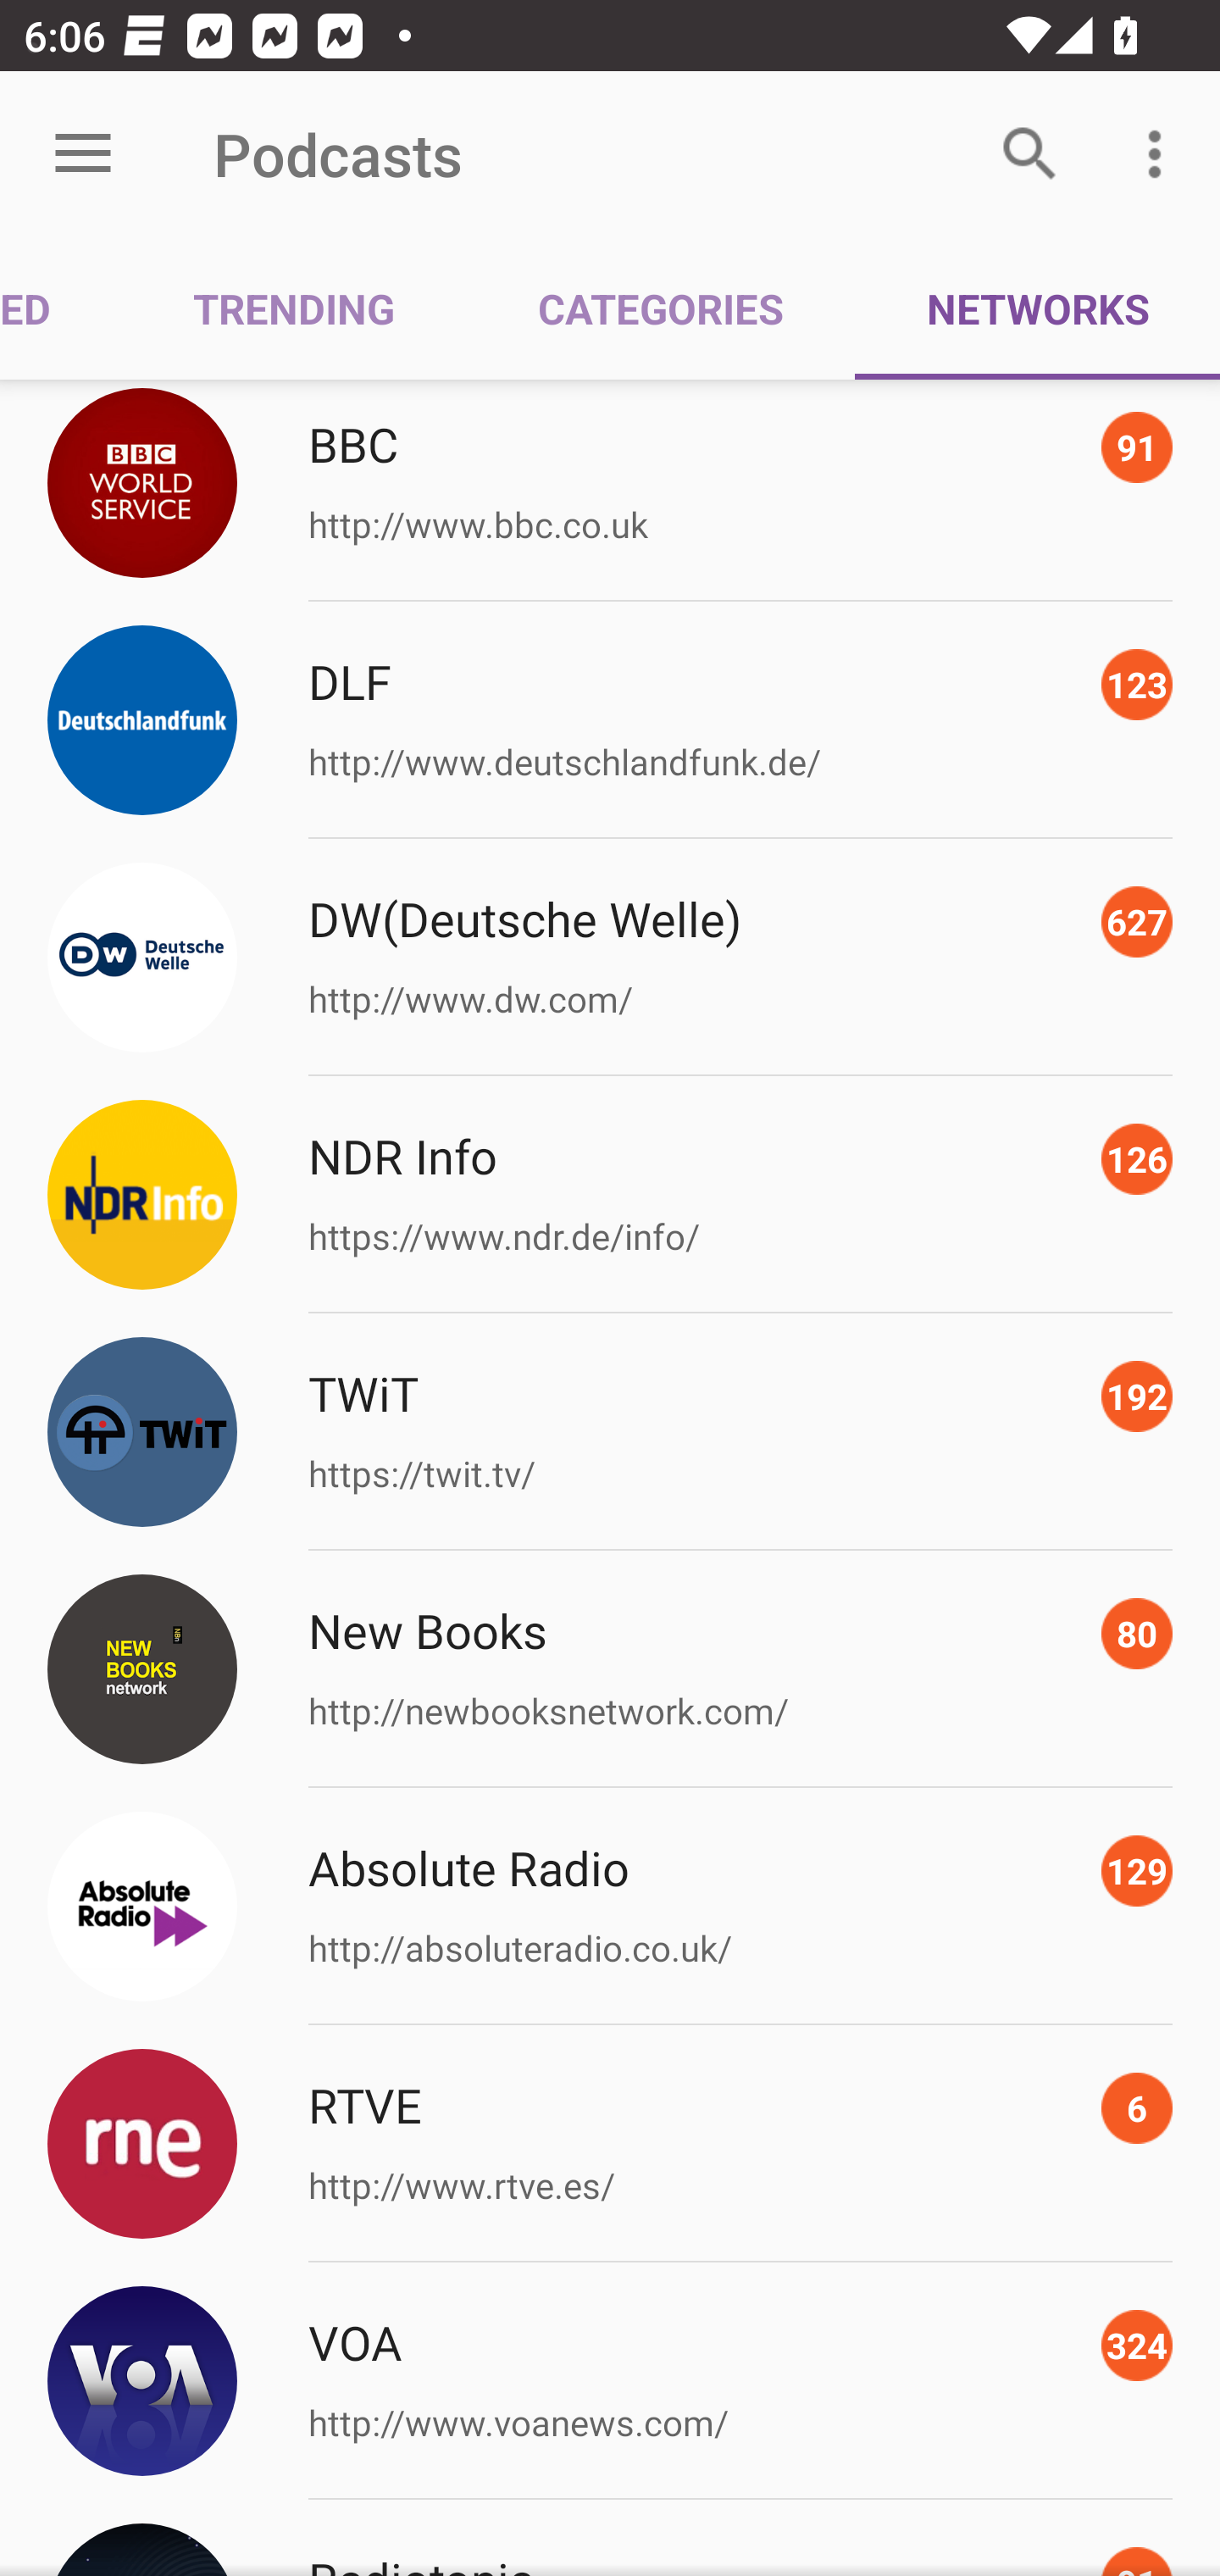 The height and width of the screenshot is (2576, 1220). What do you see at coordinates (610, 1432) in the screenshot?
I see `Picture TWiT 192 https://twit.tv/` at bounding box center [610, 1432].